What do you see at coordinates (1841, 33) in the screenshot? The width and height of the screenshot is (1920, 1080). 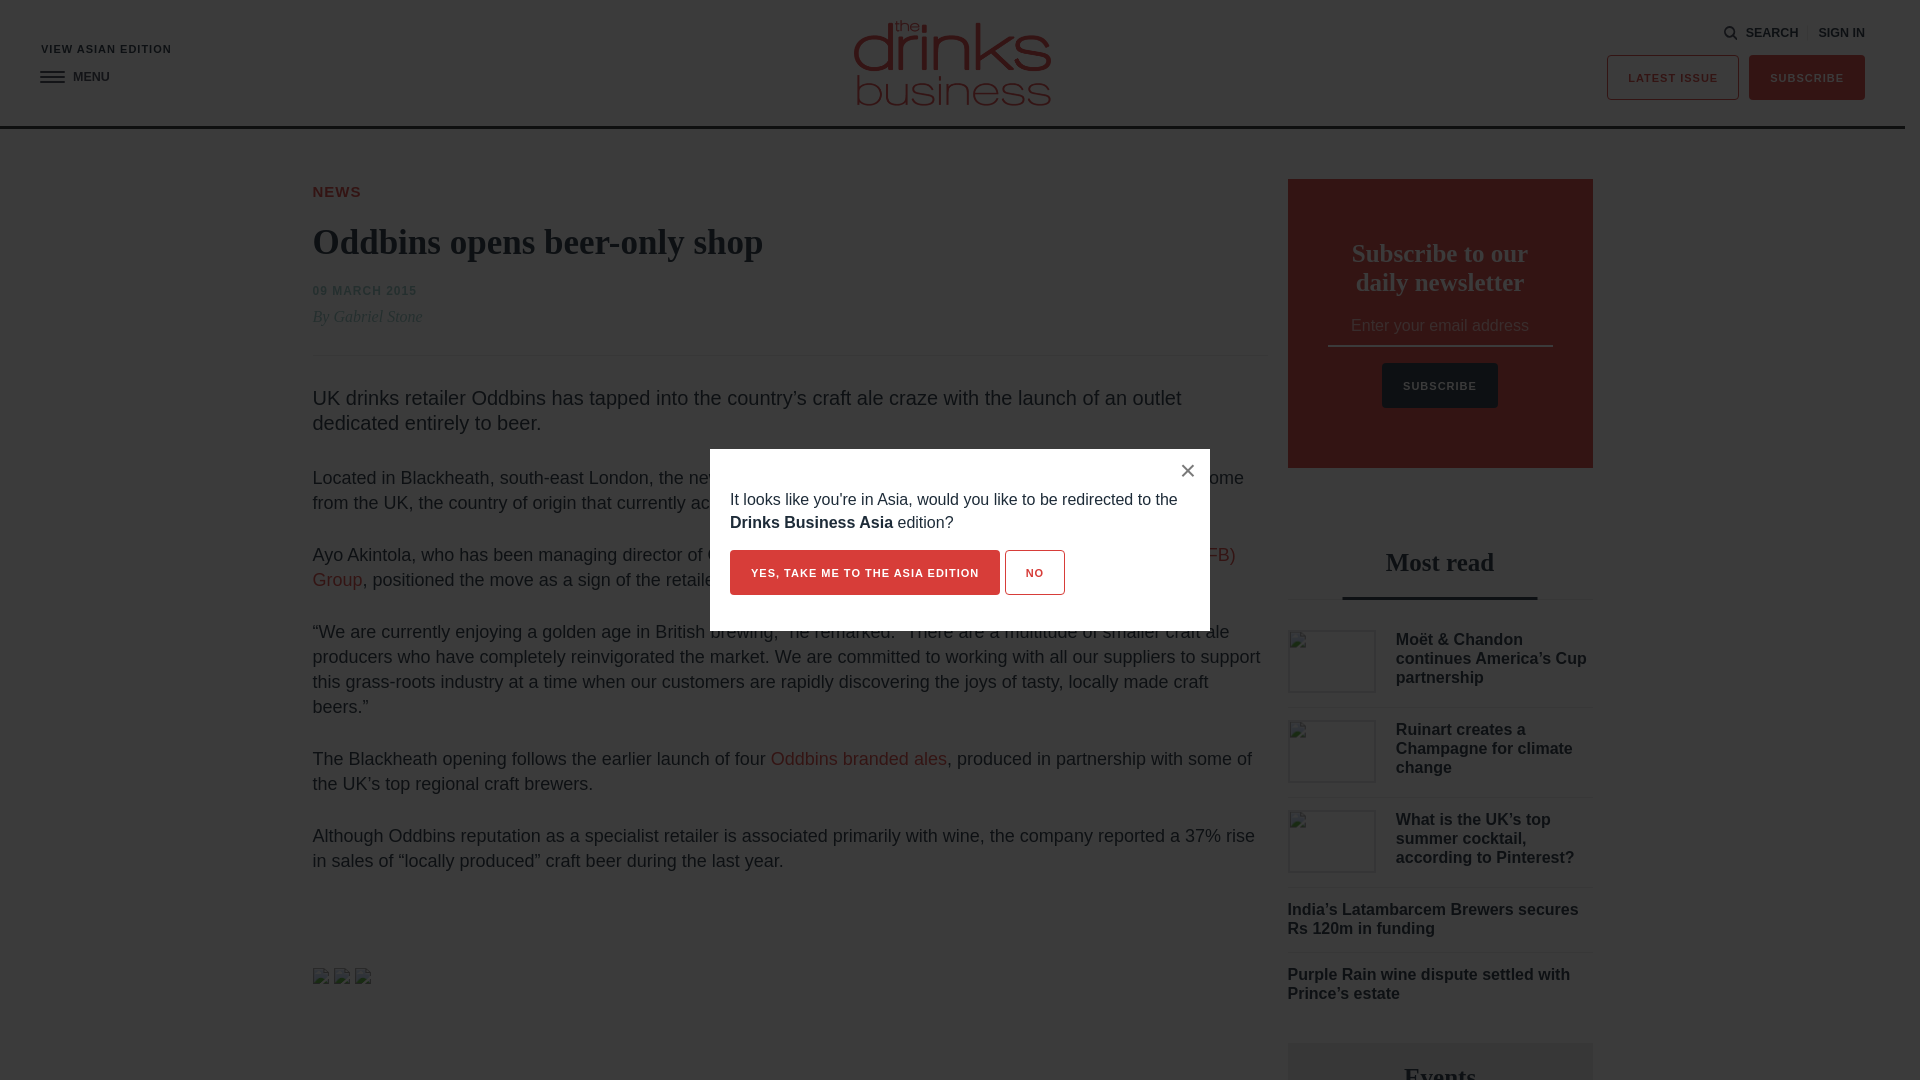 I see `SIGN IN` at bounding box center [1841, 33].